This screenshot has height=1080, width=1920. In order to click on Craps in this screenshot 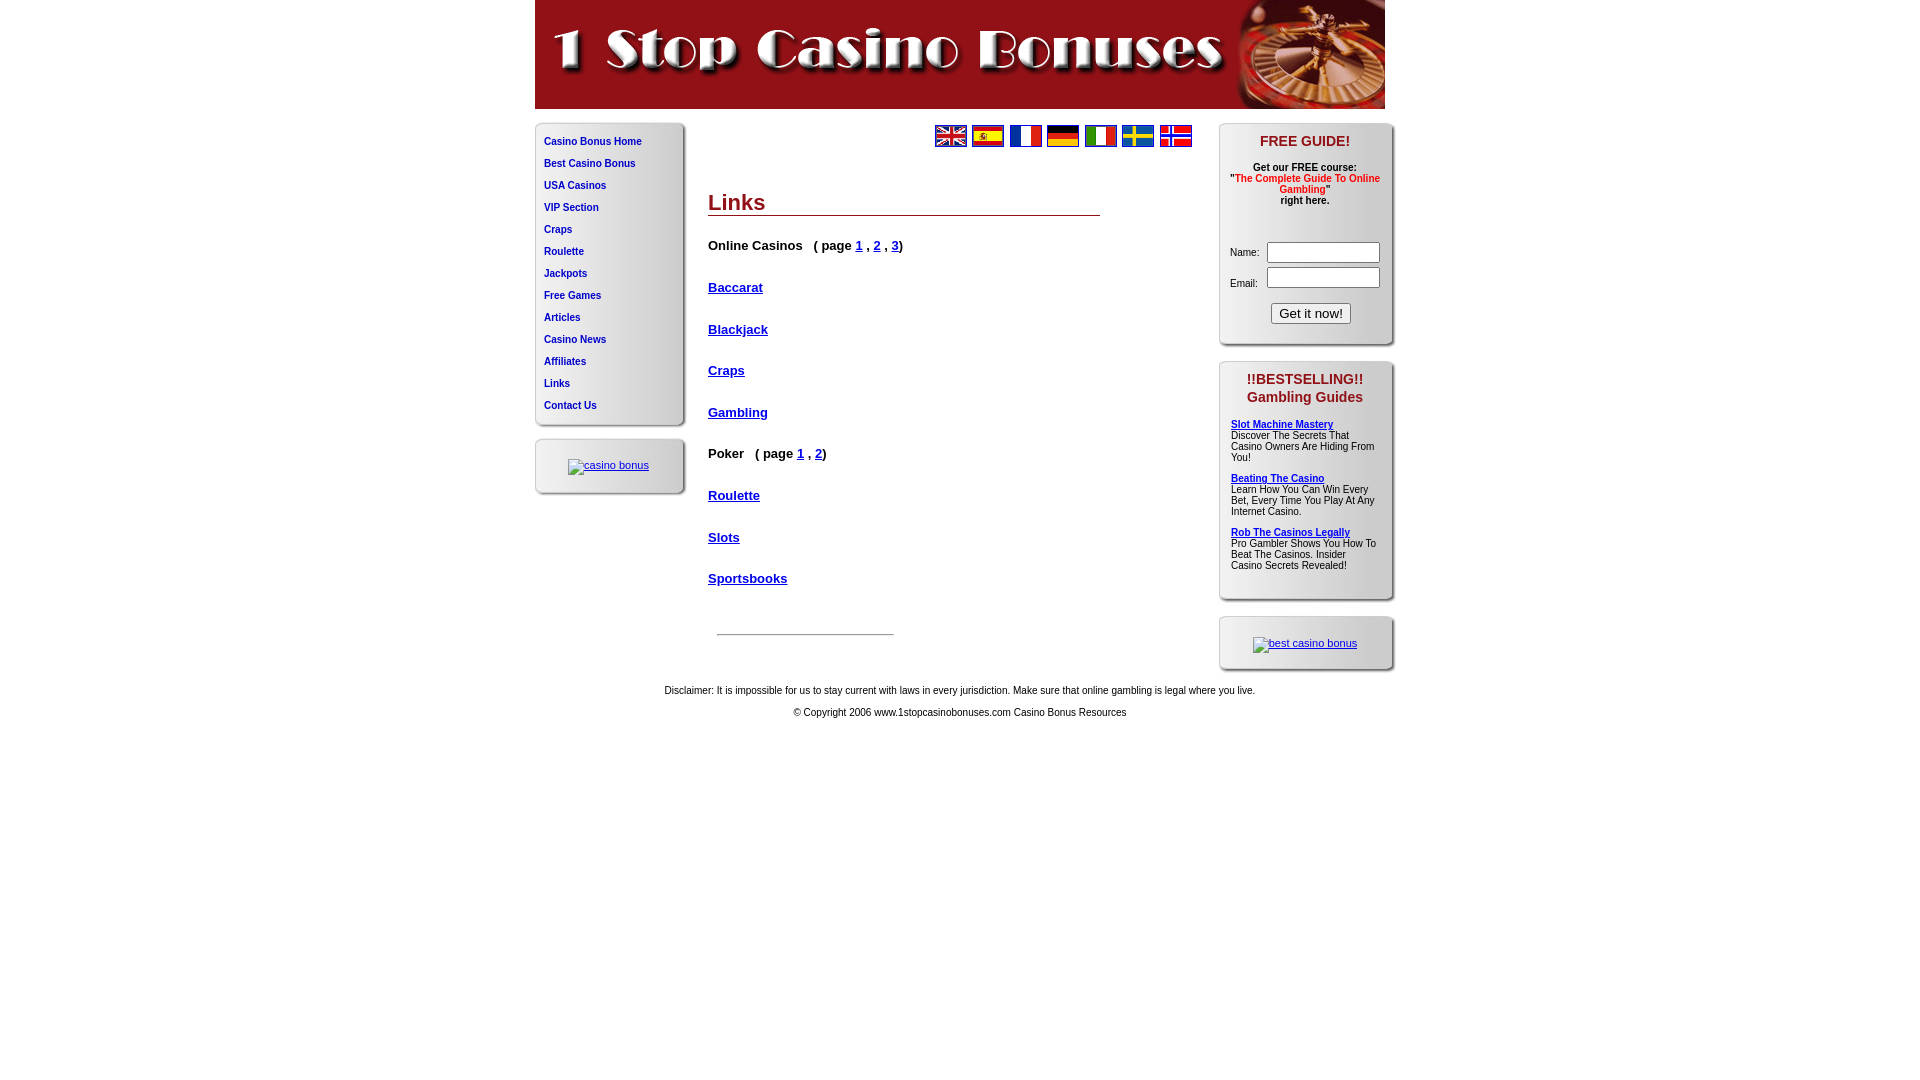, I will do `click(726, 370)`.